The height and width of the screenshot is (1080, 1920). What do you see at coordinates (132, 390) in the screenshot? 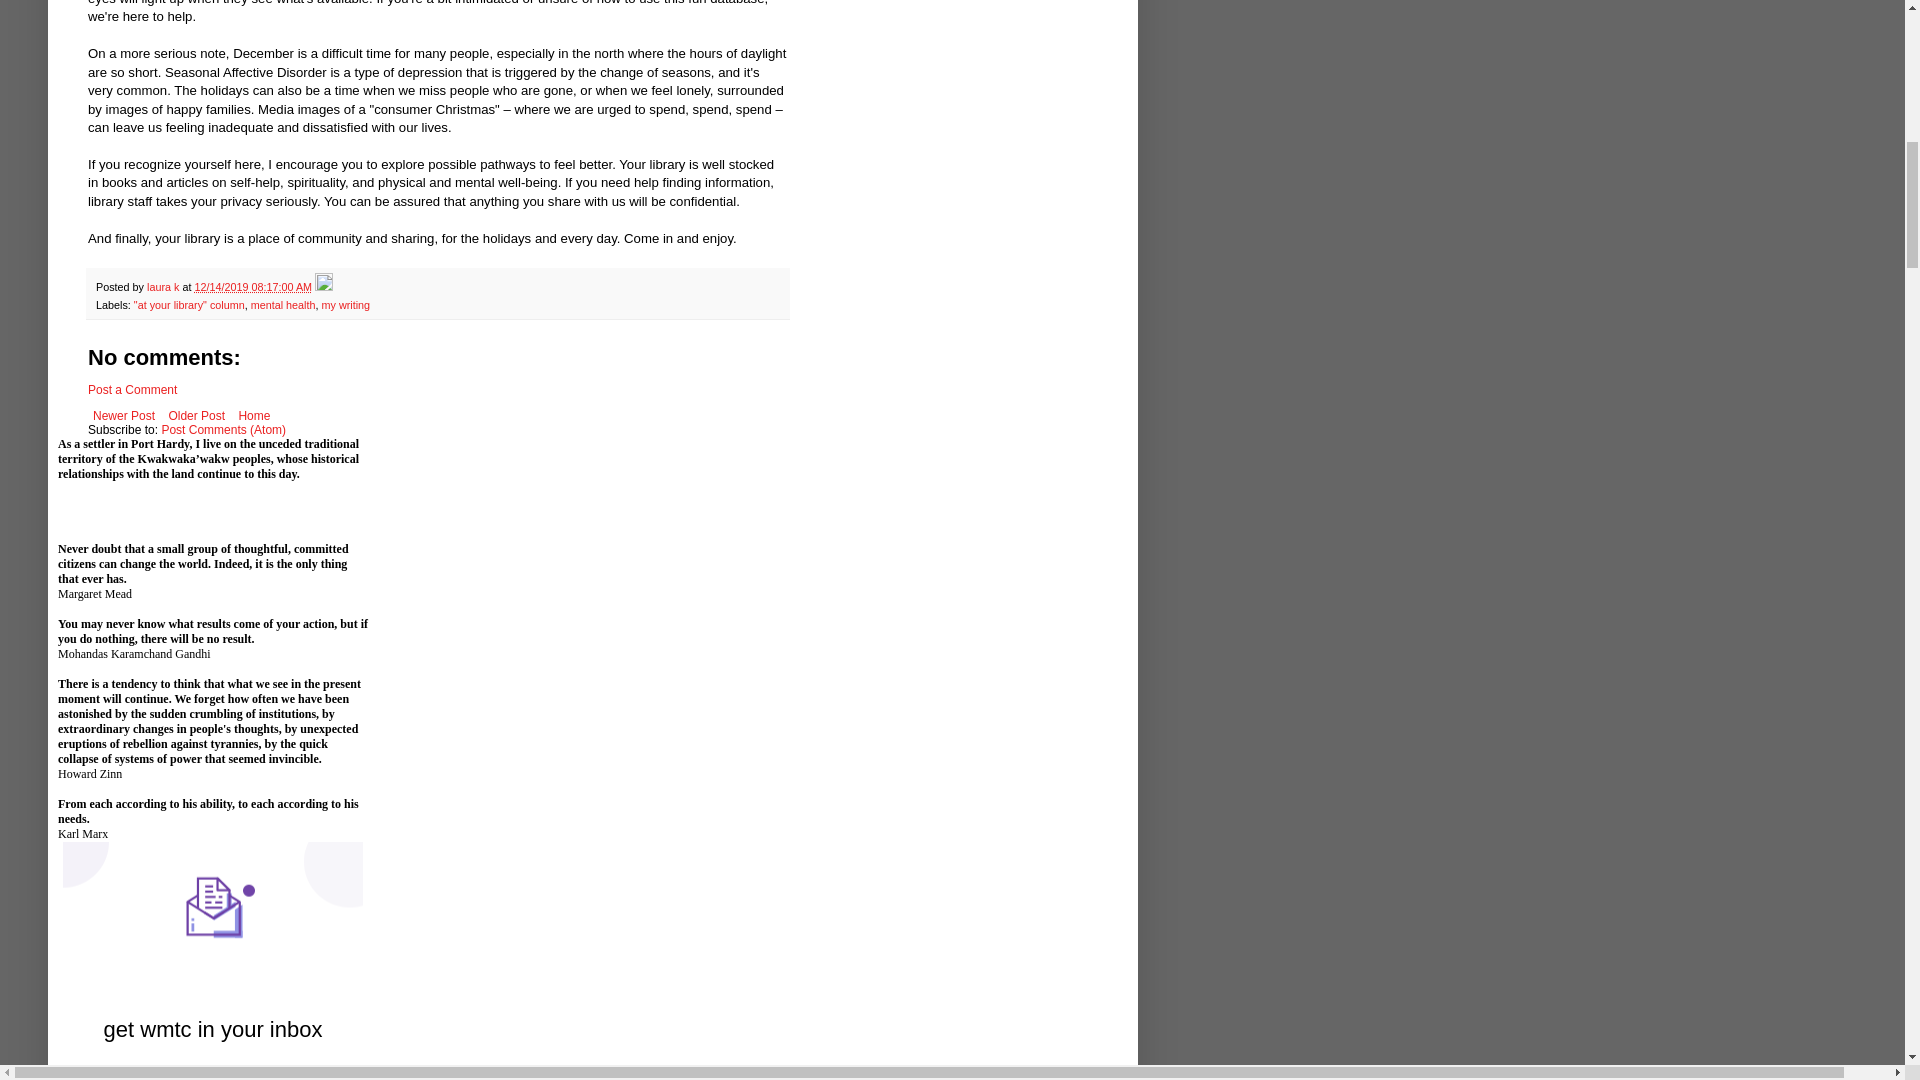
I see `Post a Comment` at bounding box center [132, 390].